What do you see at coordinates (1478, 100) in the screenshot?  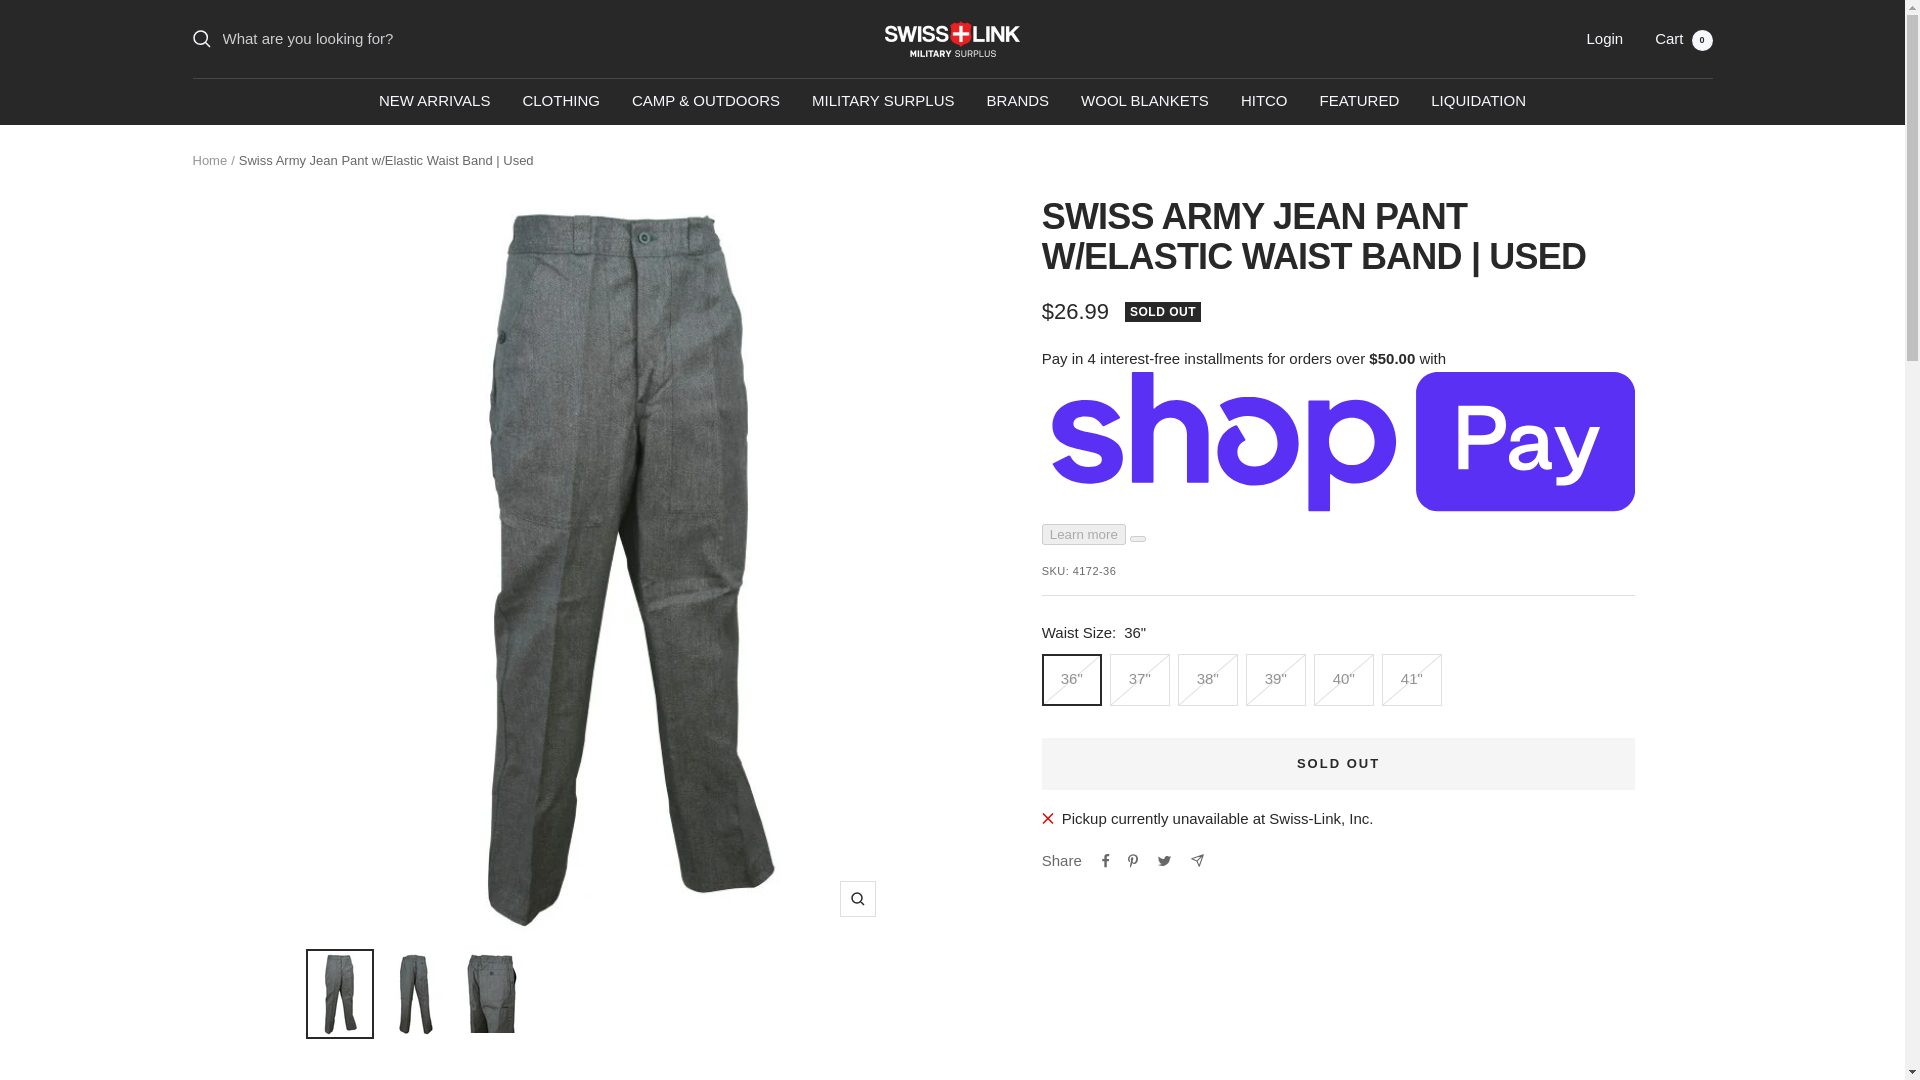 I see `LIQUIDATION` at bounding box center [1478, 100].